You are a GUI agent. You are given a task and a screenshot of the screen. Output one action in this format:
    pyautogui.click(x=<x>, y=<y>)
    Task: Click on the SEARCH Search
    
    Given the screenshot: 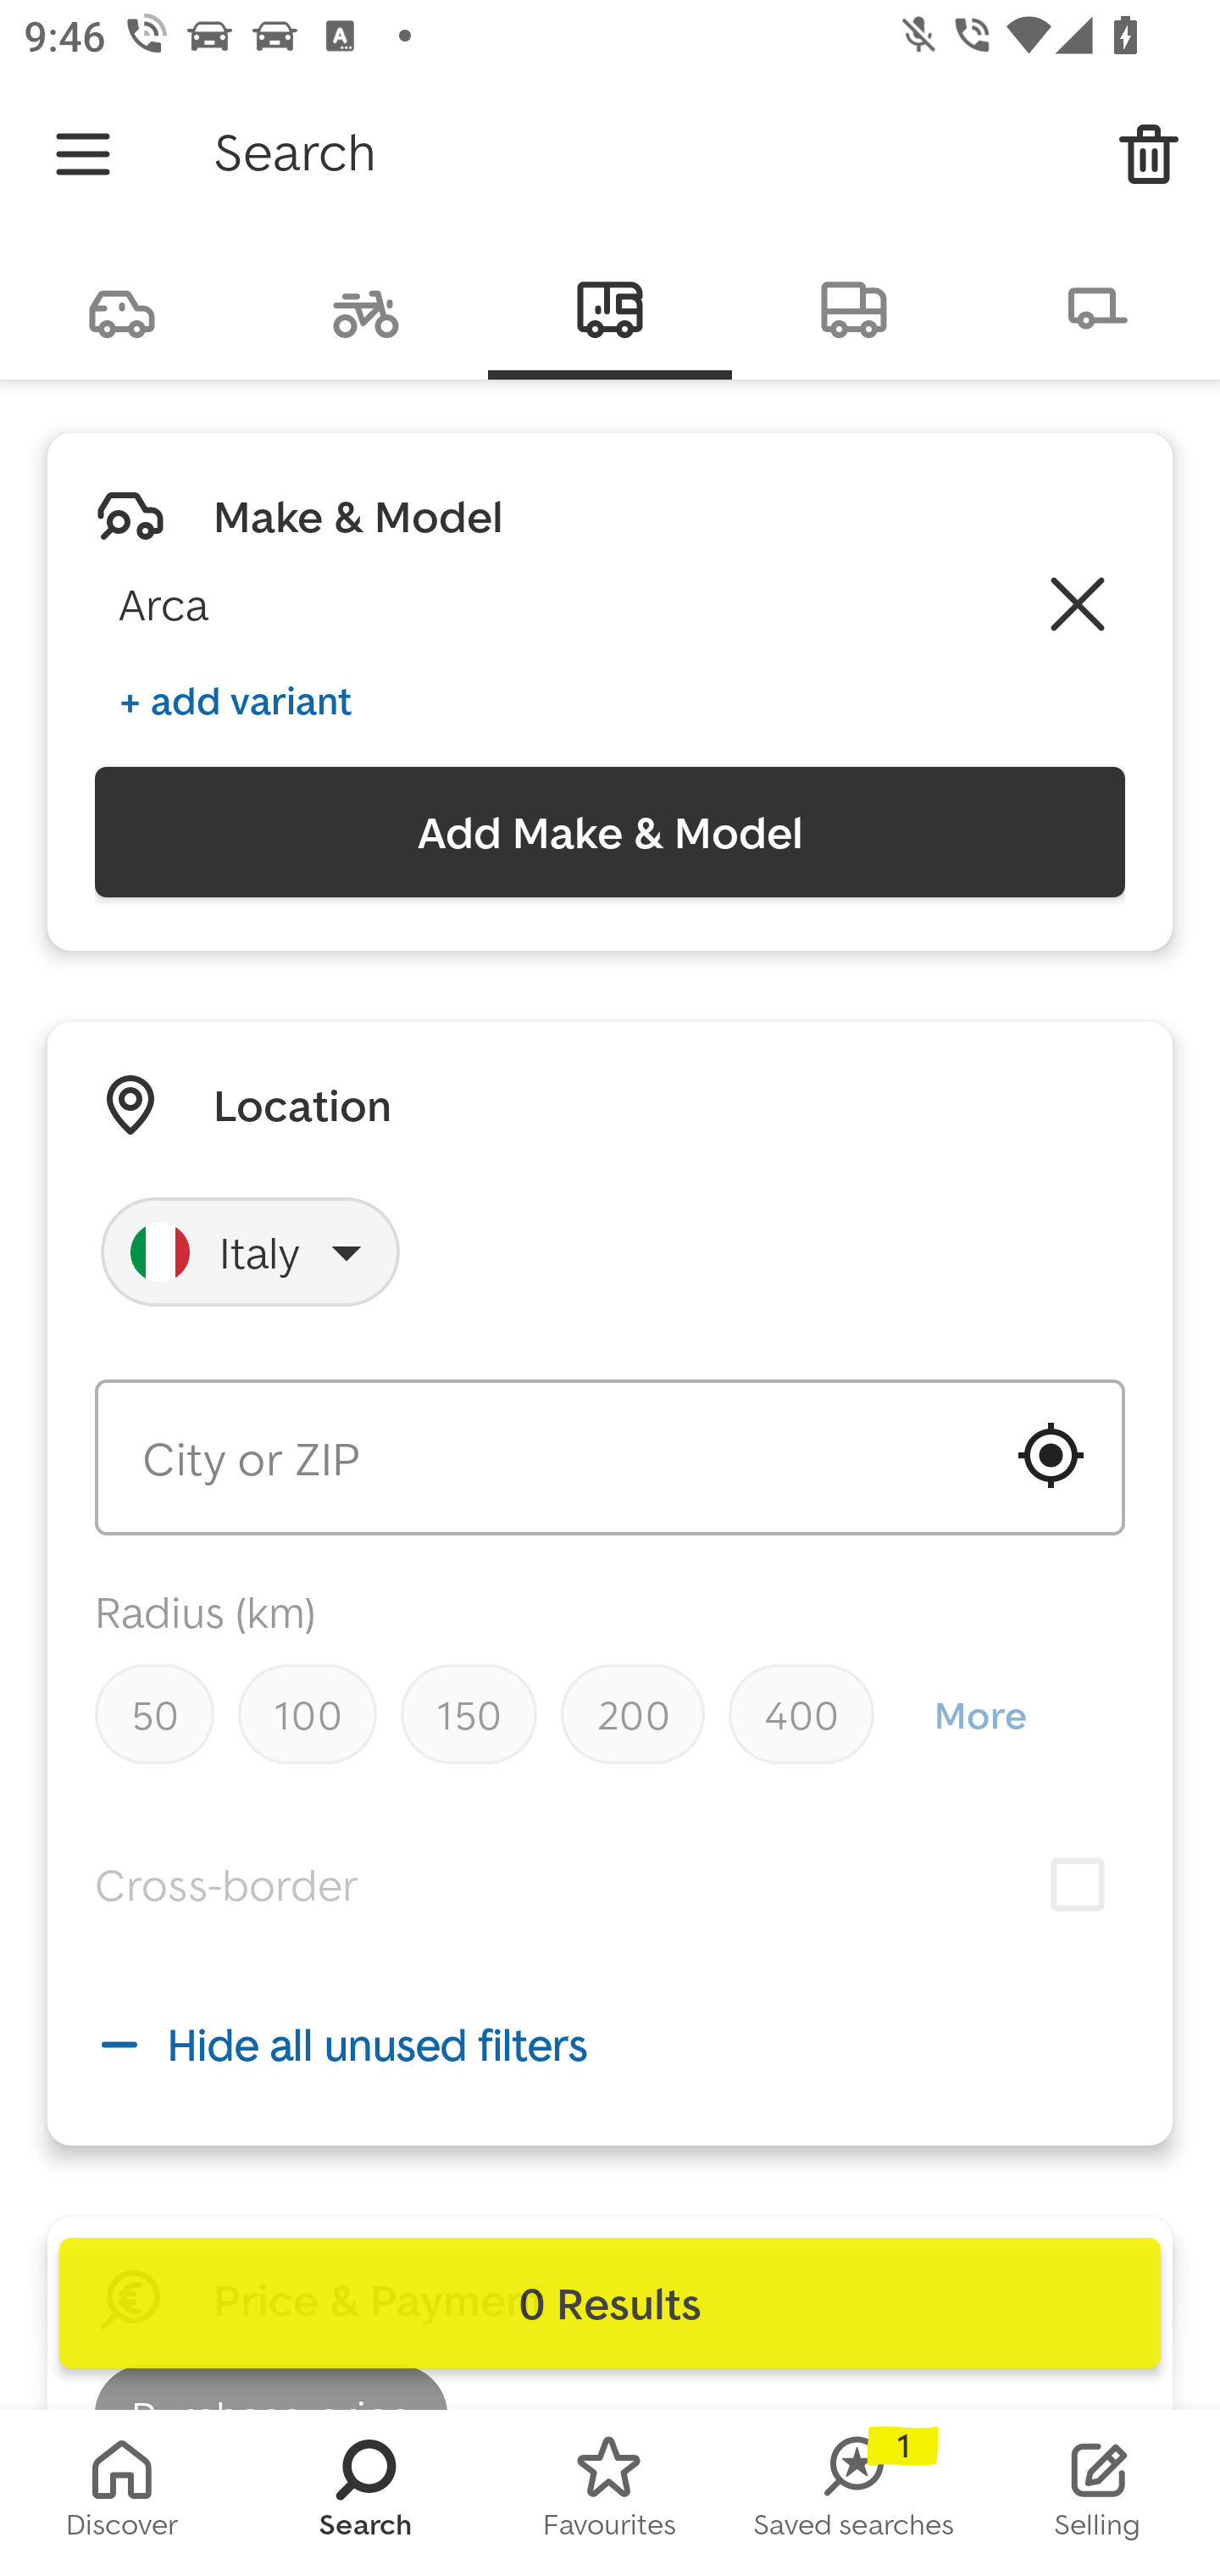 What is the action you would take?
    pyautogui.click(x=366, y=2493)
    